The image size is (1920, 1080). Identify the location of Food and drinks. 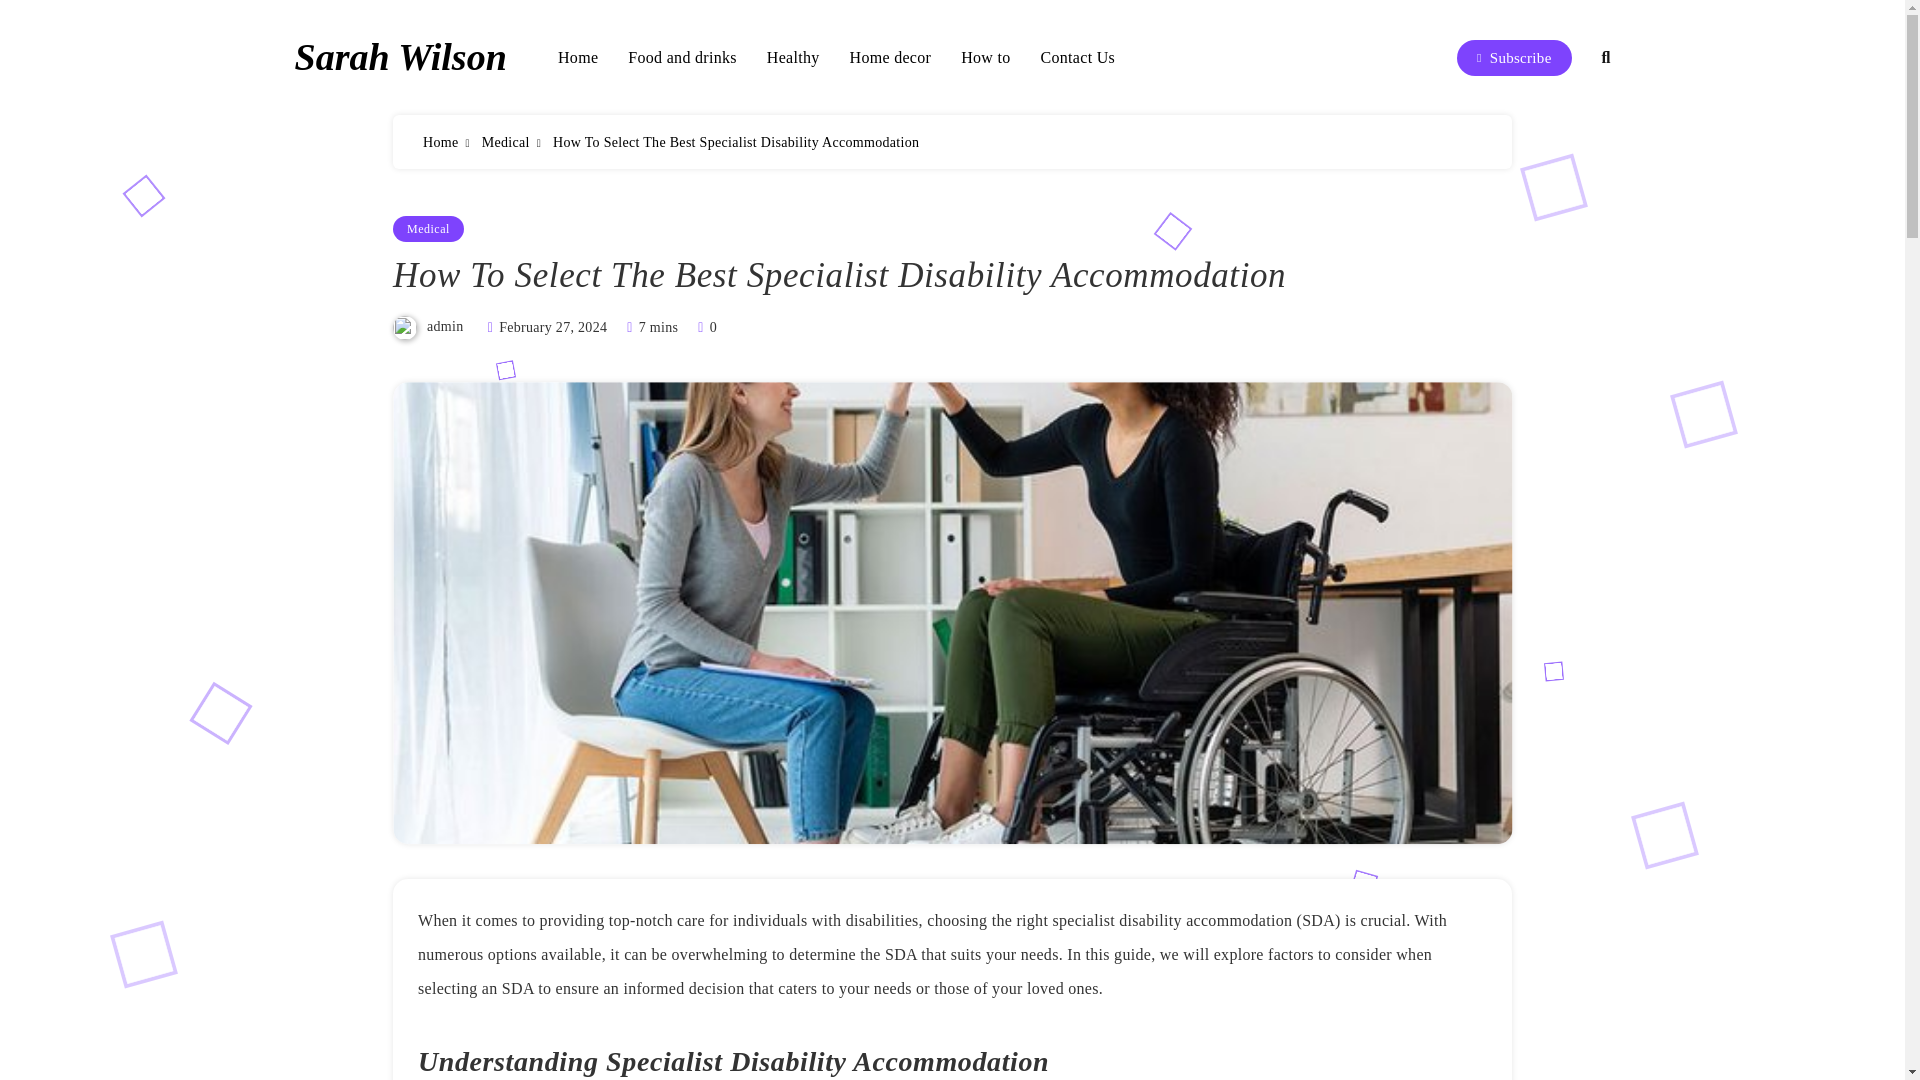
(682, 58).